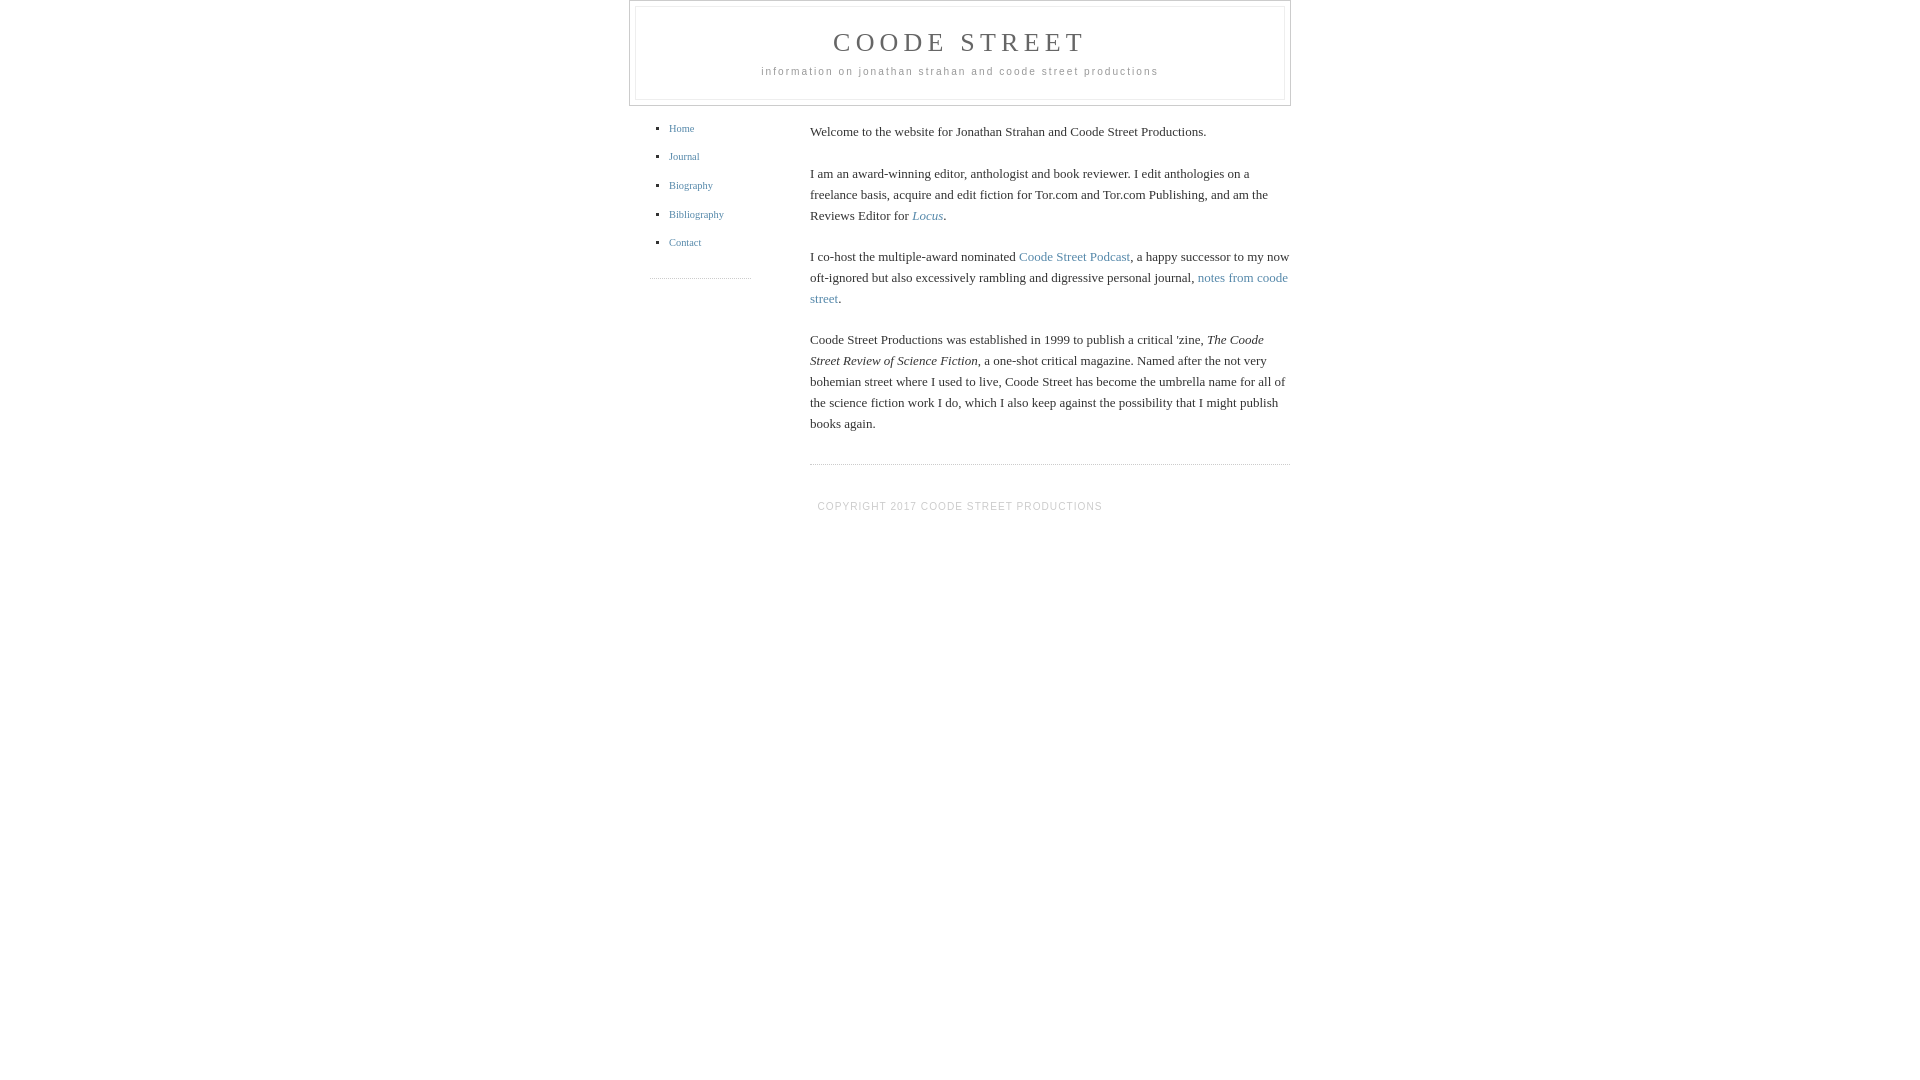 The height and width of the screenshot is (1080, 1920). Describe the element at coordinates (691, 186) in the screenshot. I see `Biography` at that location.